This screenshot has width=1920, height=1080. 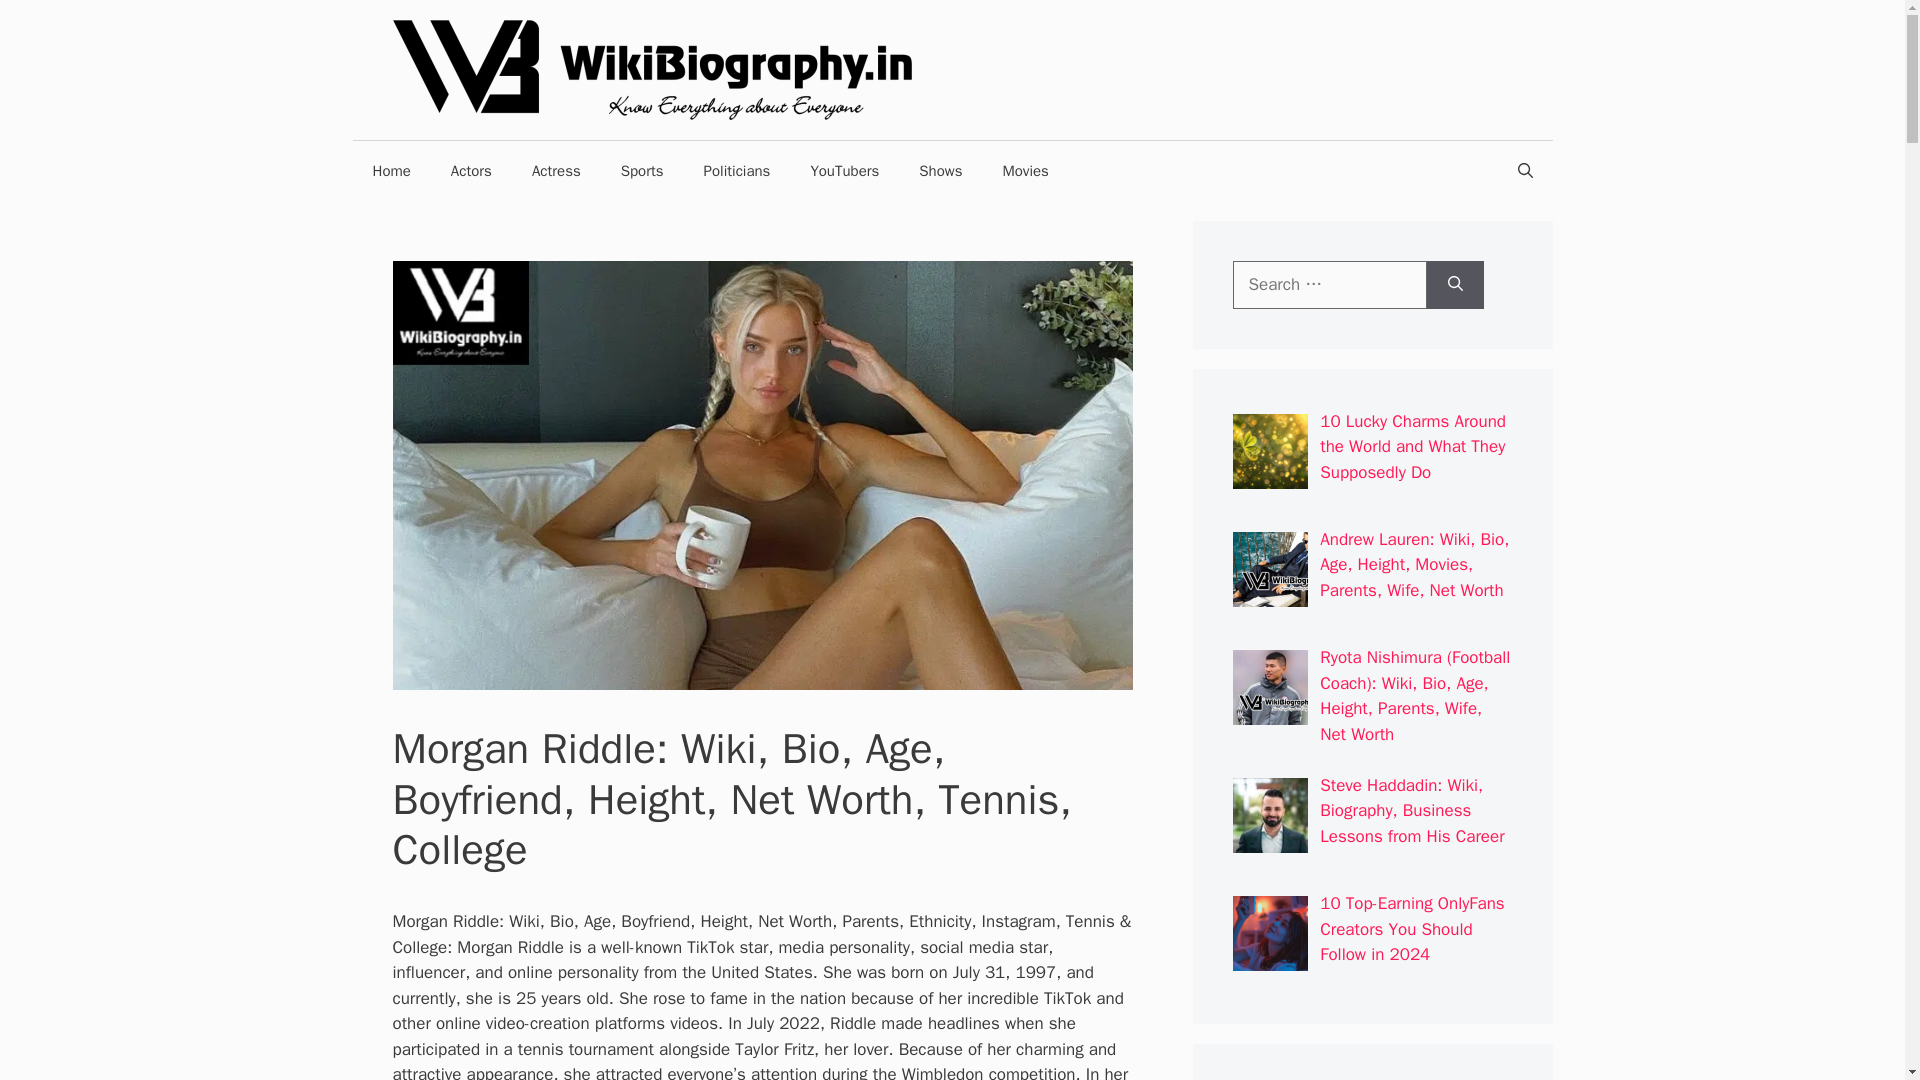 I want to click on Movies, so click(x=1024, y=170).